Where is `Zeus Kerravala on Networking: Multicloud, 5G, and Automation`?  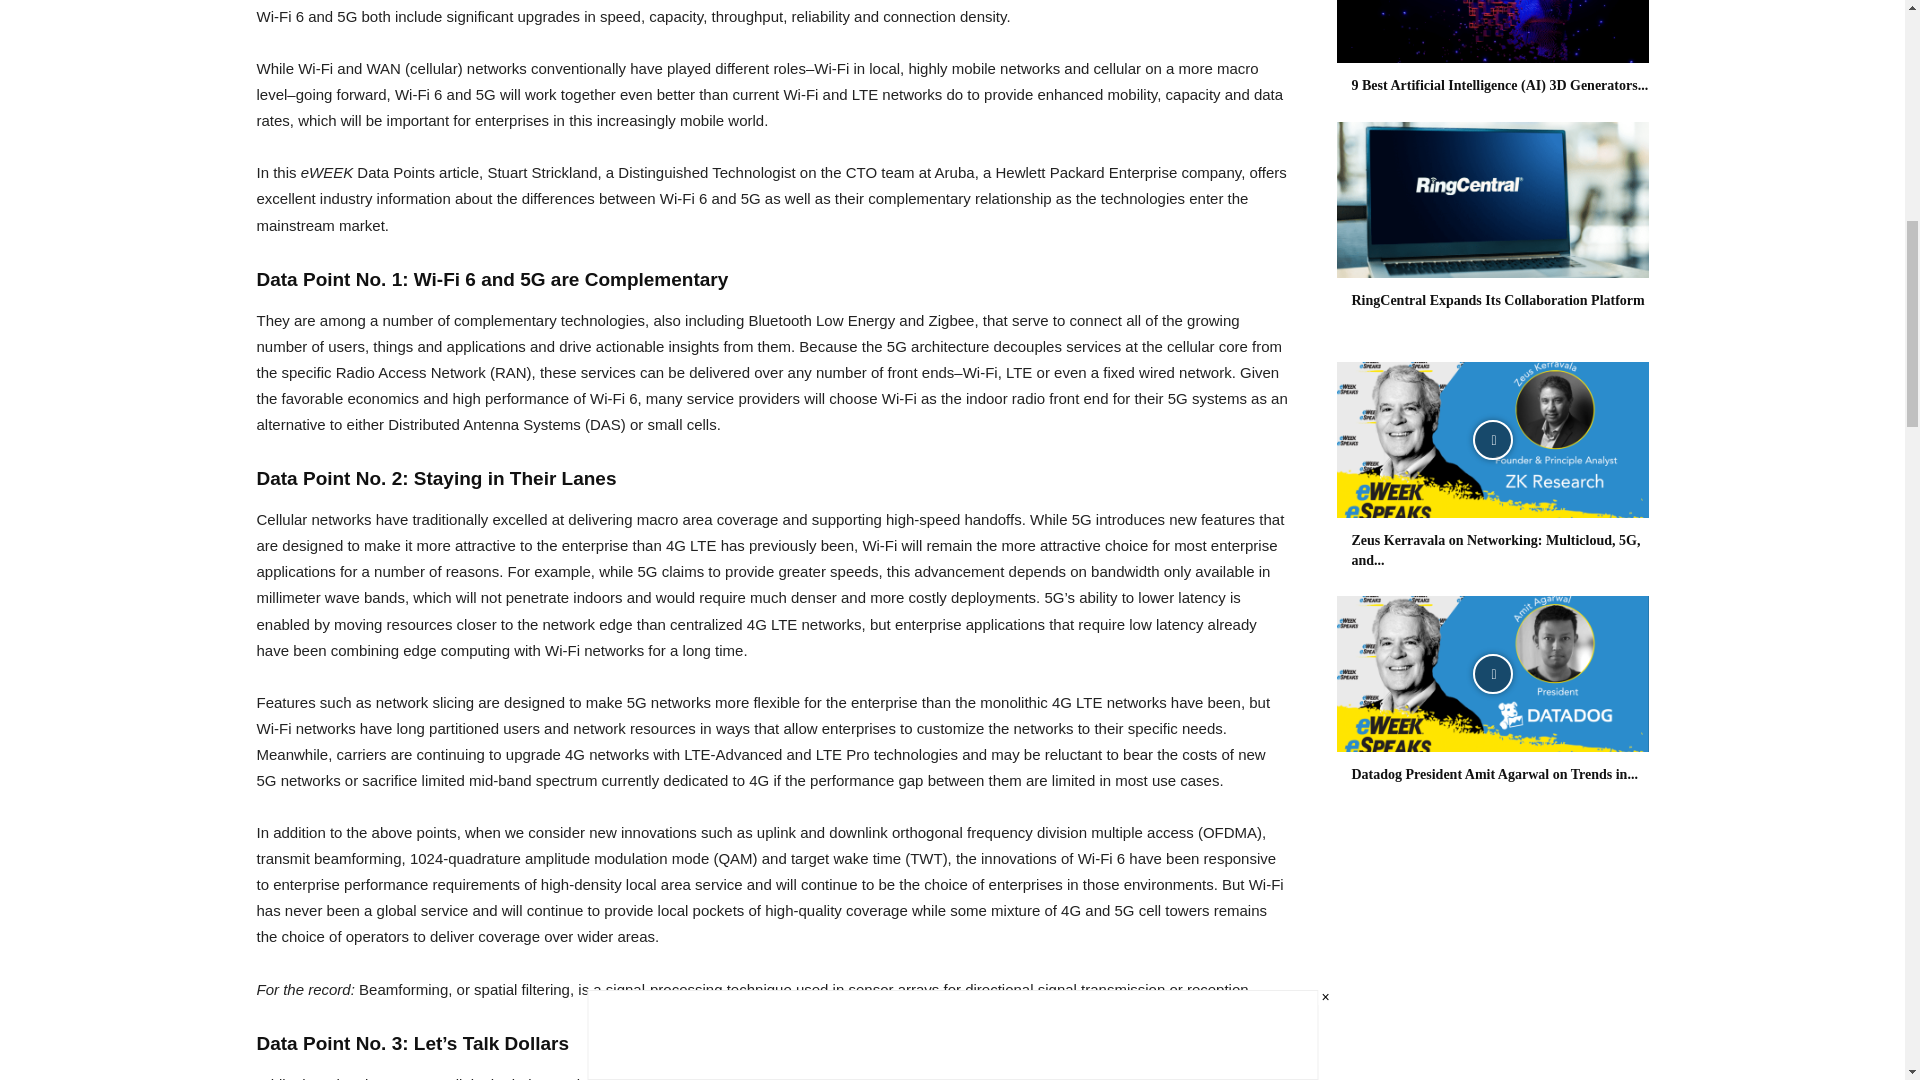
Zeus Kerravala on Networking: Multicloud, 5G, and Automation is located at coordinates (1496, 550).